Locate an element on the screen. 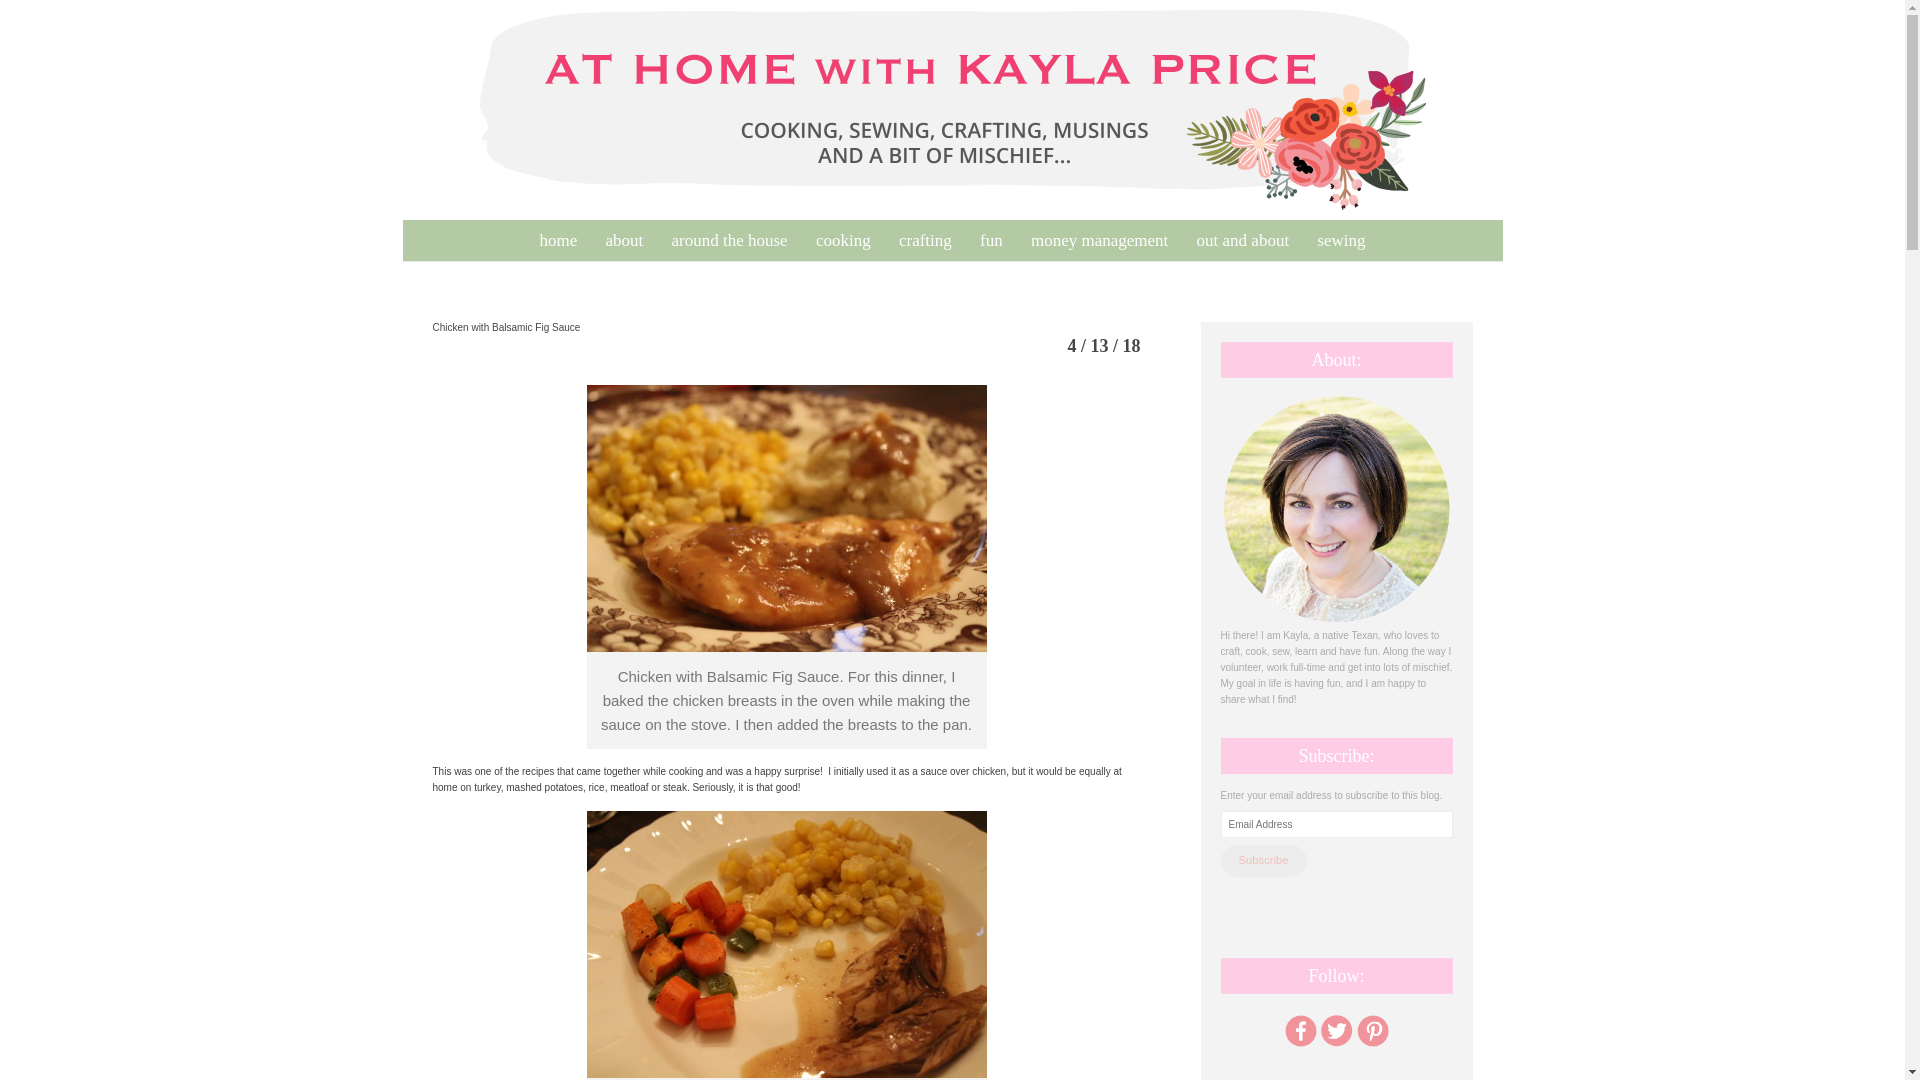 The image size is (1920, 1080). sewing is located at coordinates (1340, 240).